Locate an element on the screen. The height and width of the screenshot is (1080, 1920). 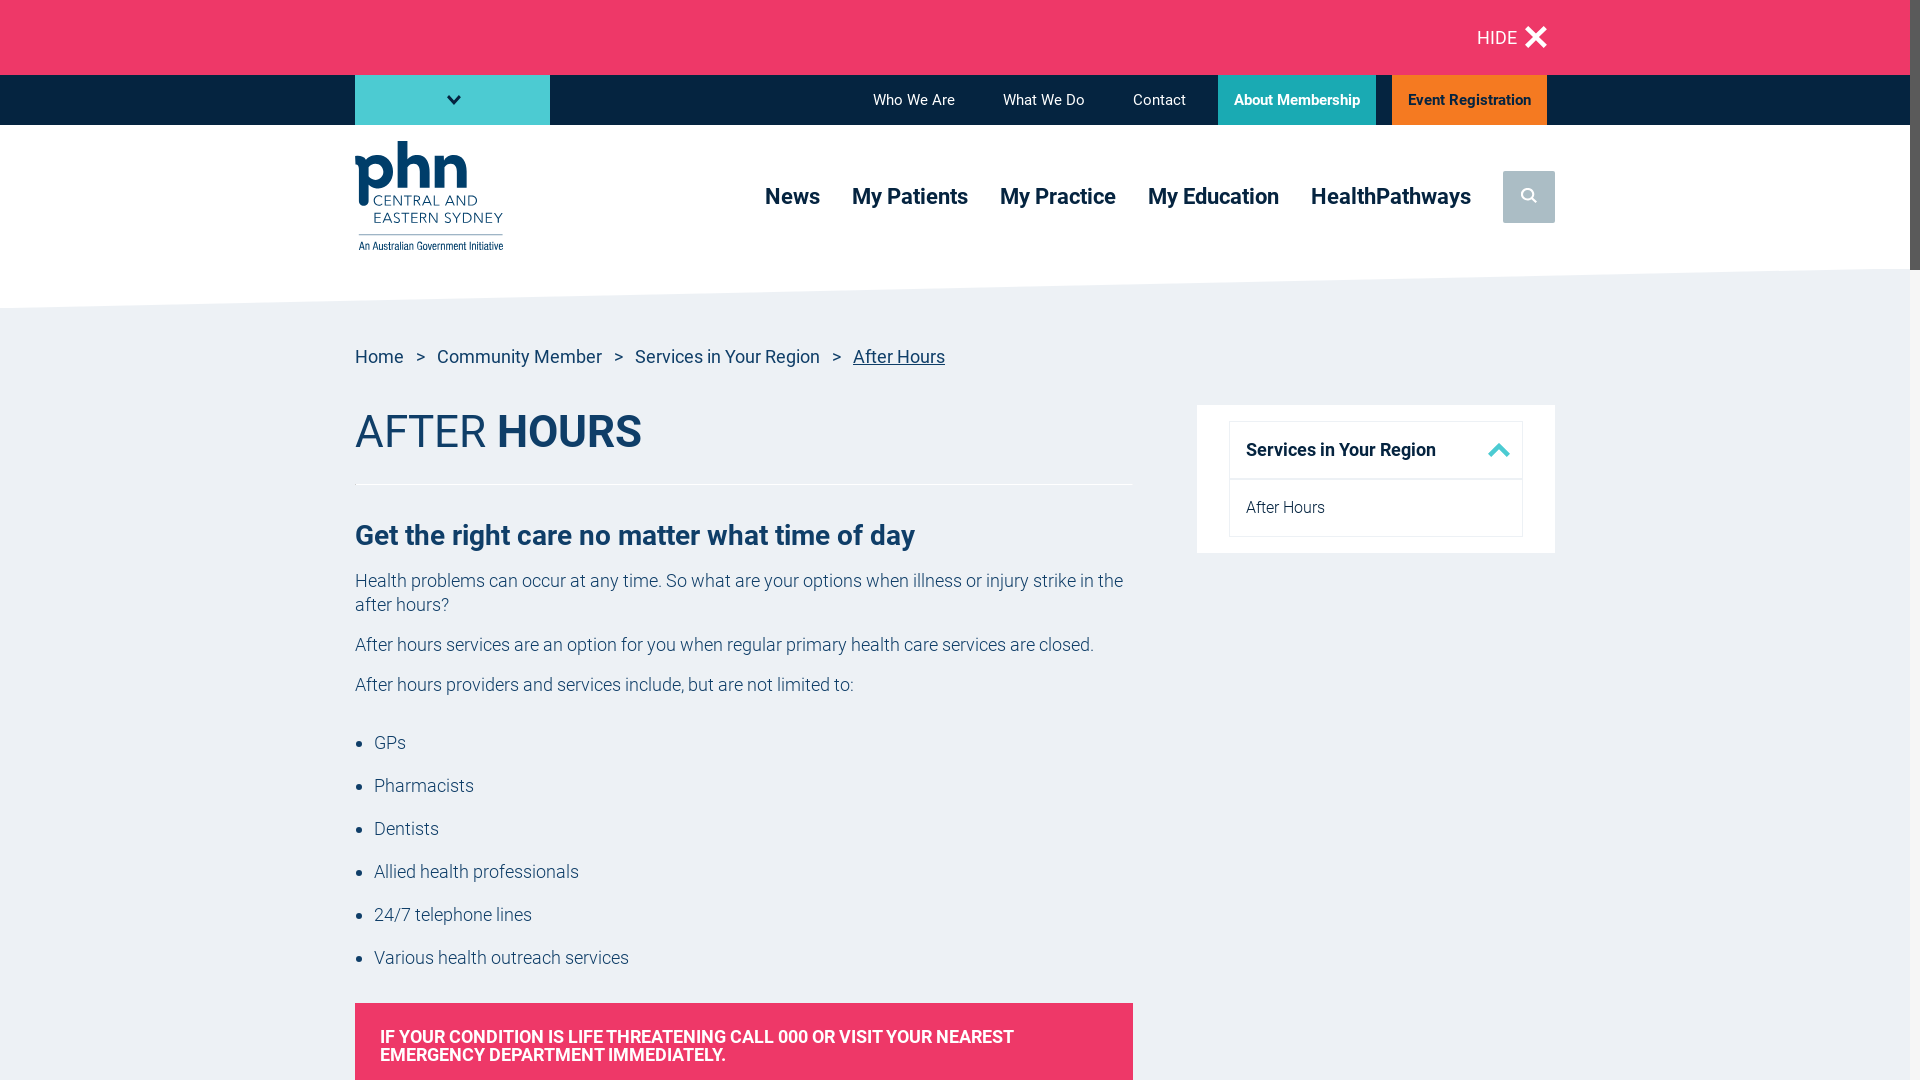
My Patients is located at coordinates (910, 199).